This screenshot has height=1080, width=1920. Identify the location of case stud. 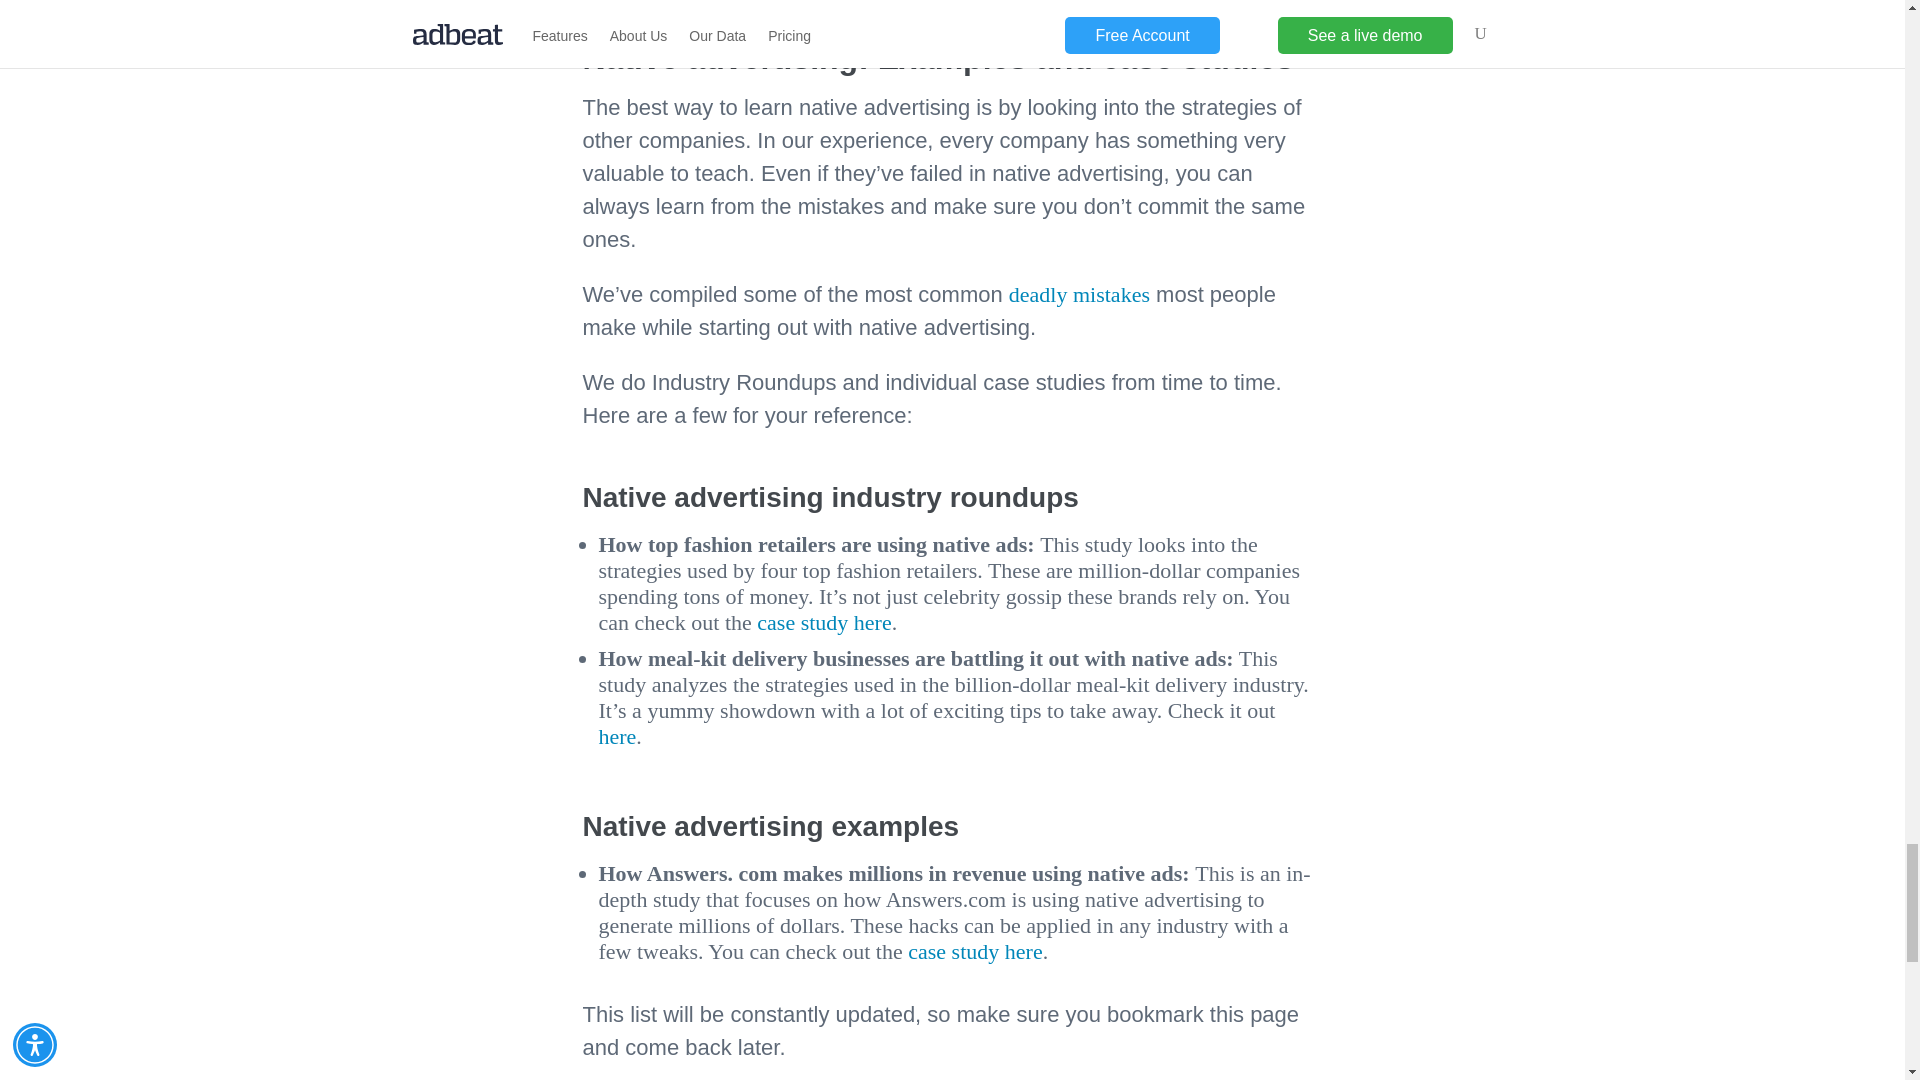
(948, 951).